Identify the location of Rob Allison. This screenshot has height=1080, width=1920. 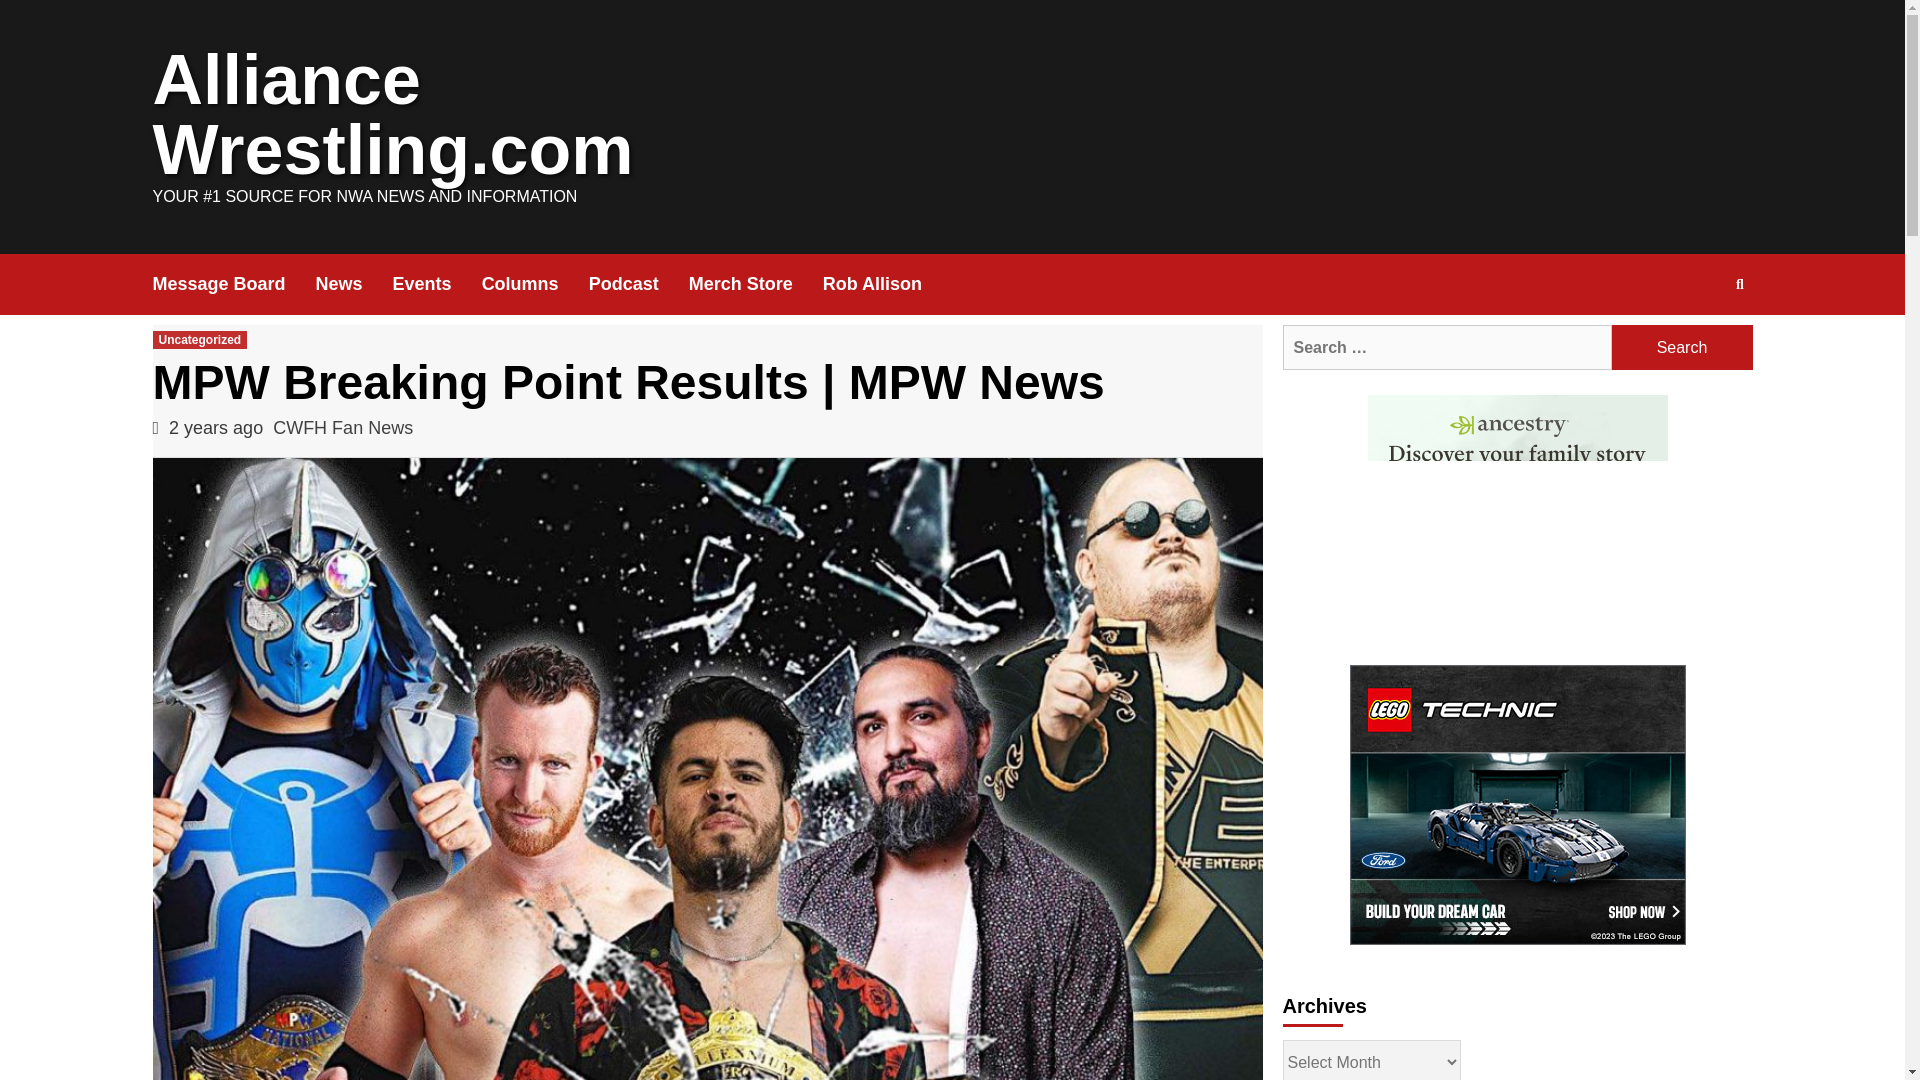
(888, 284).